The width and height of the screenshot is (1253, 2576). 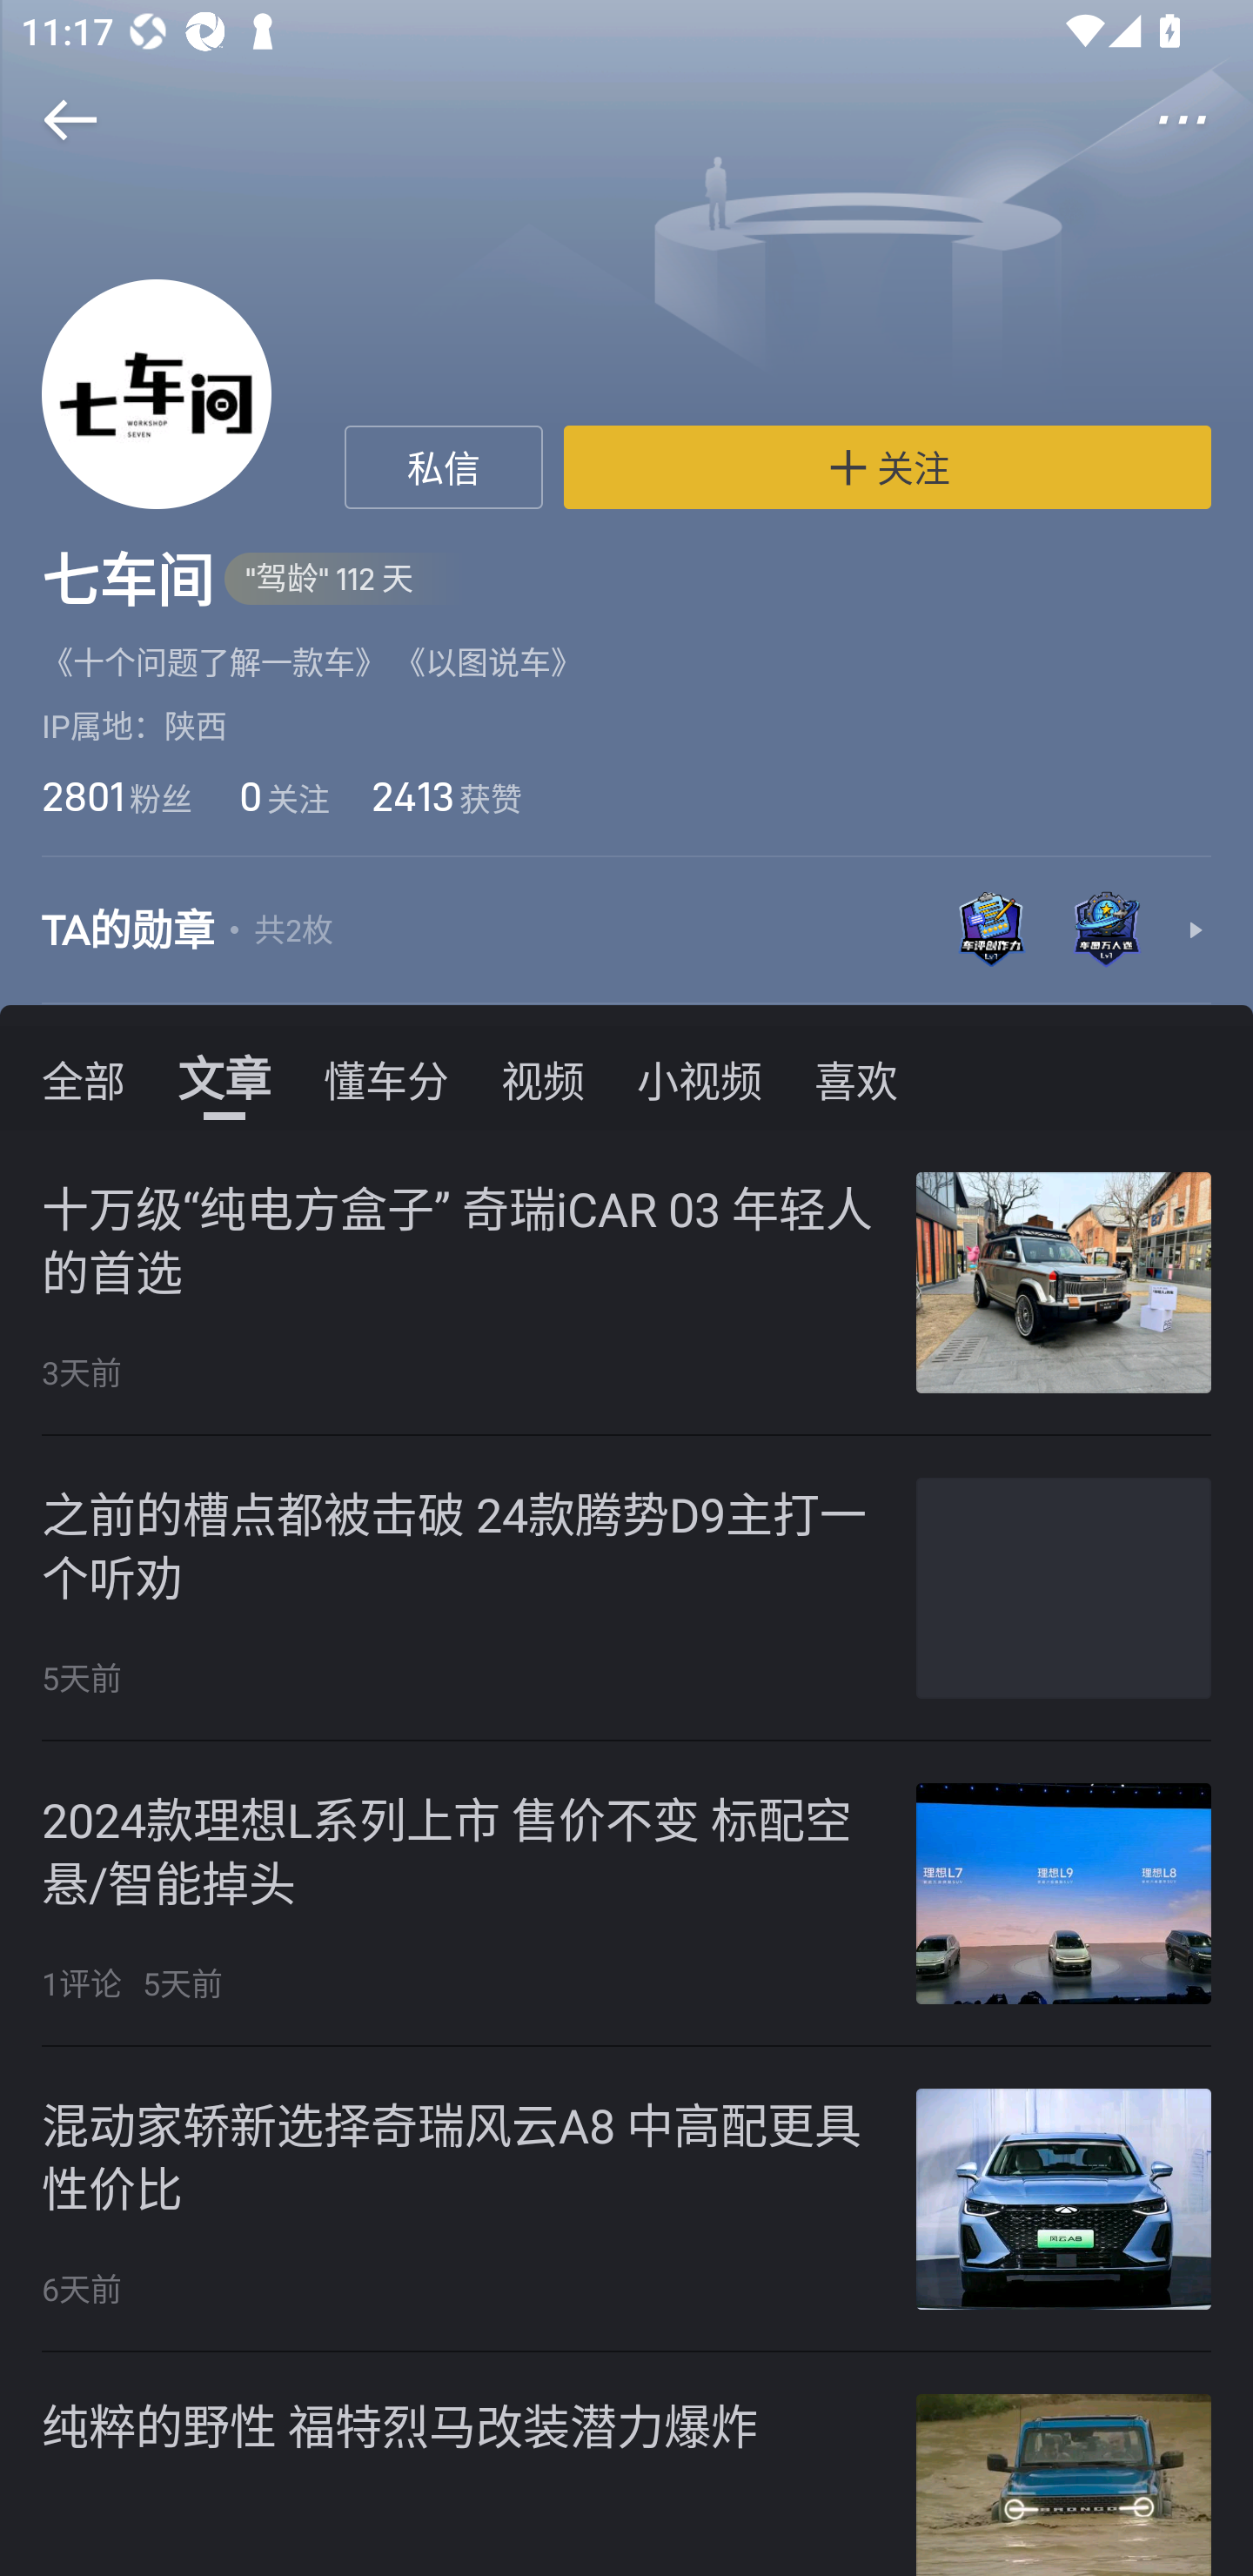 I want to click on 视频, so click(x=543, y=1077).